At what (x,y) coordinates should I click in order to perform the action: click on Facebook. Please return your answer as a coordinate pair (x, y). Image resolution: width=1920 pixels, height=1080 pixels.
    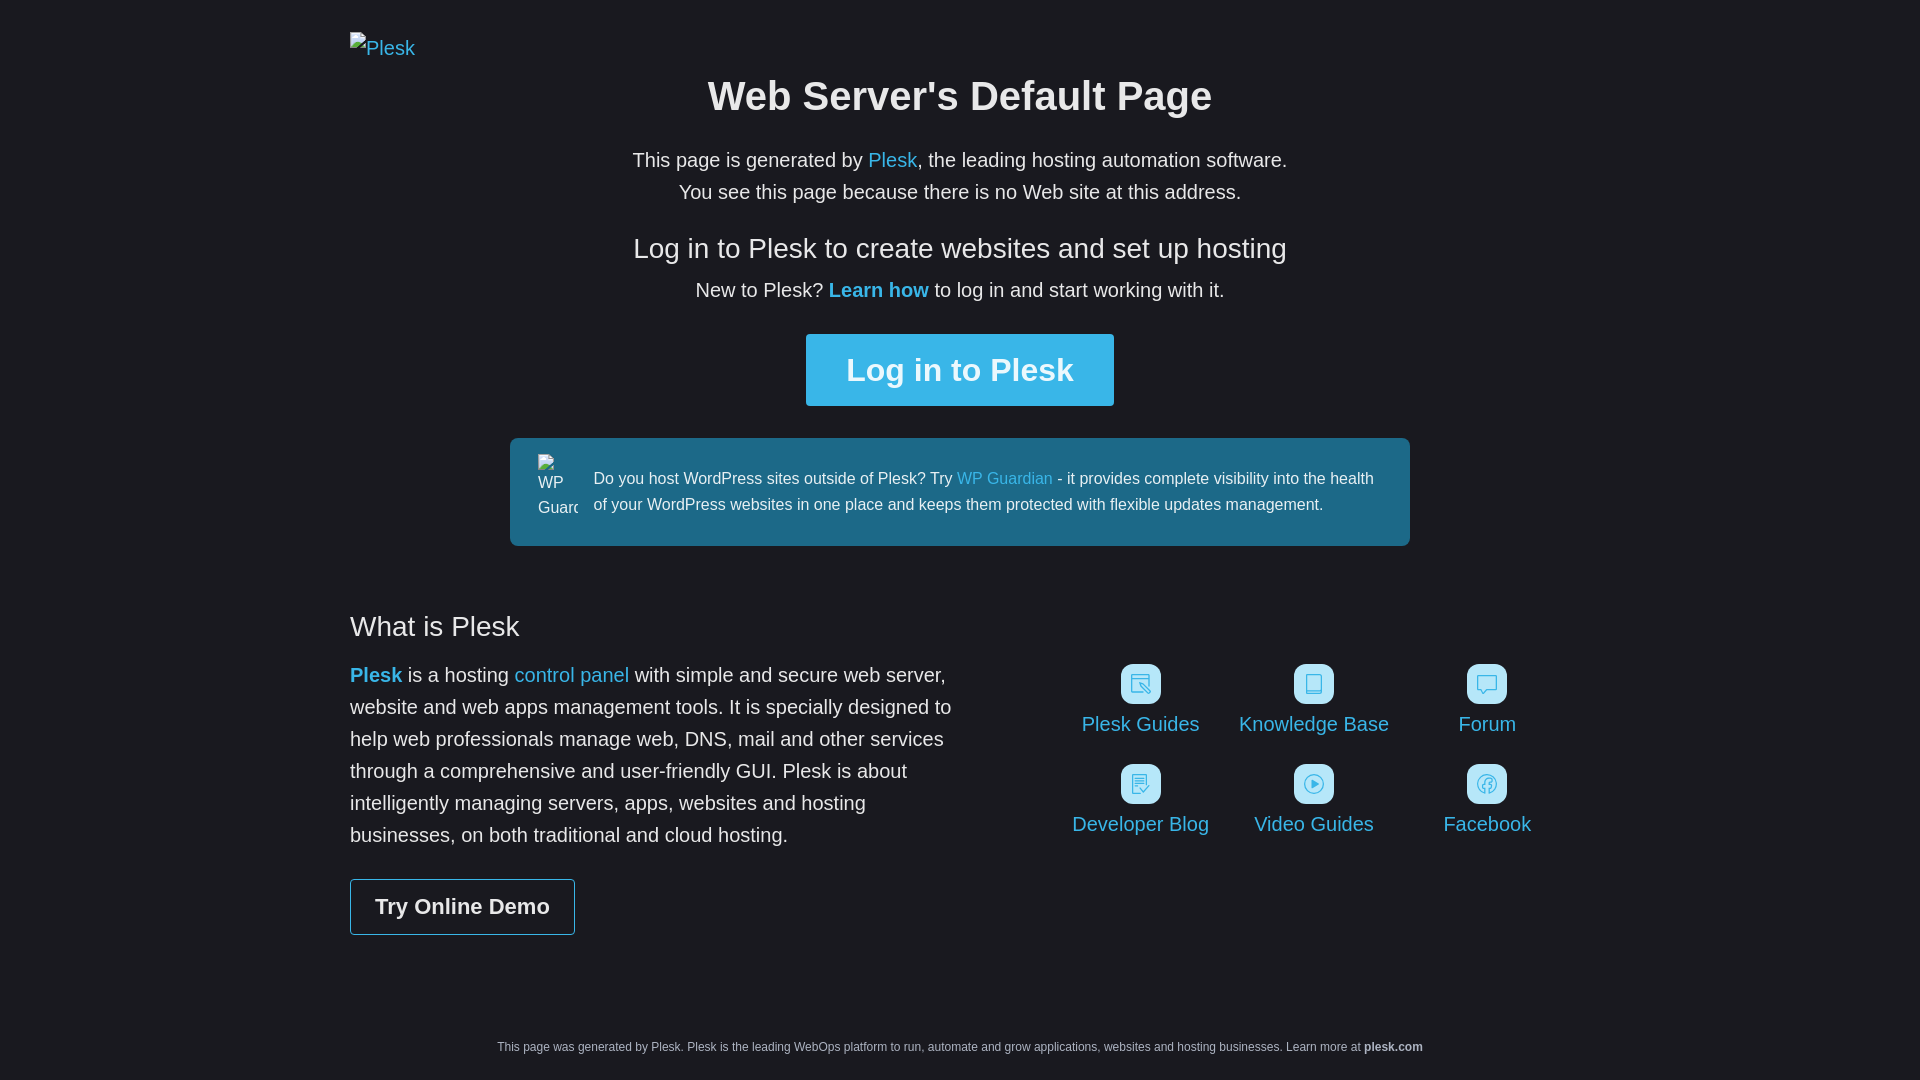
    Looking at the image, I should click on (1488, 800).